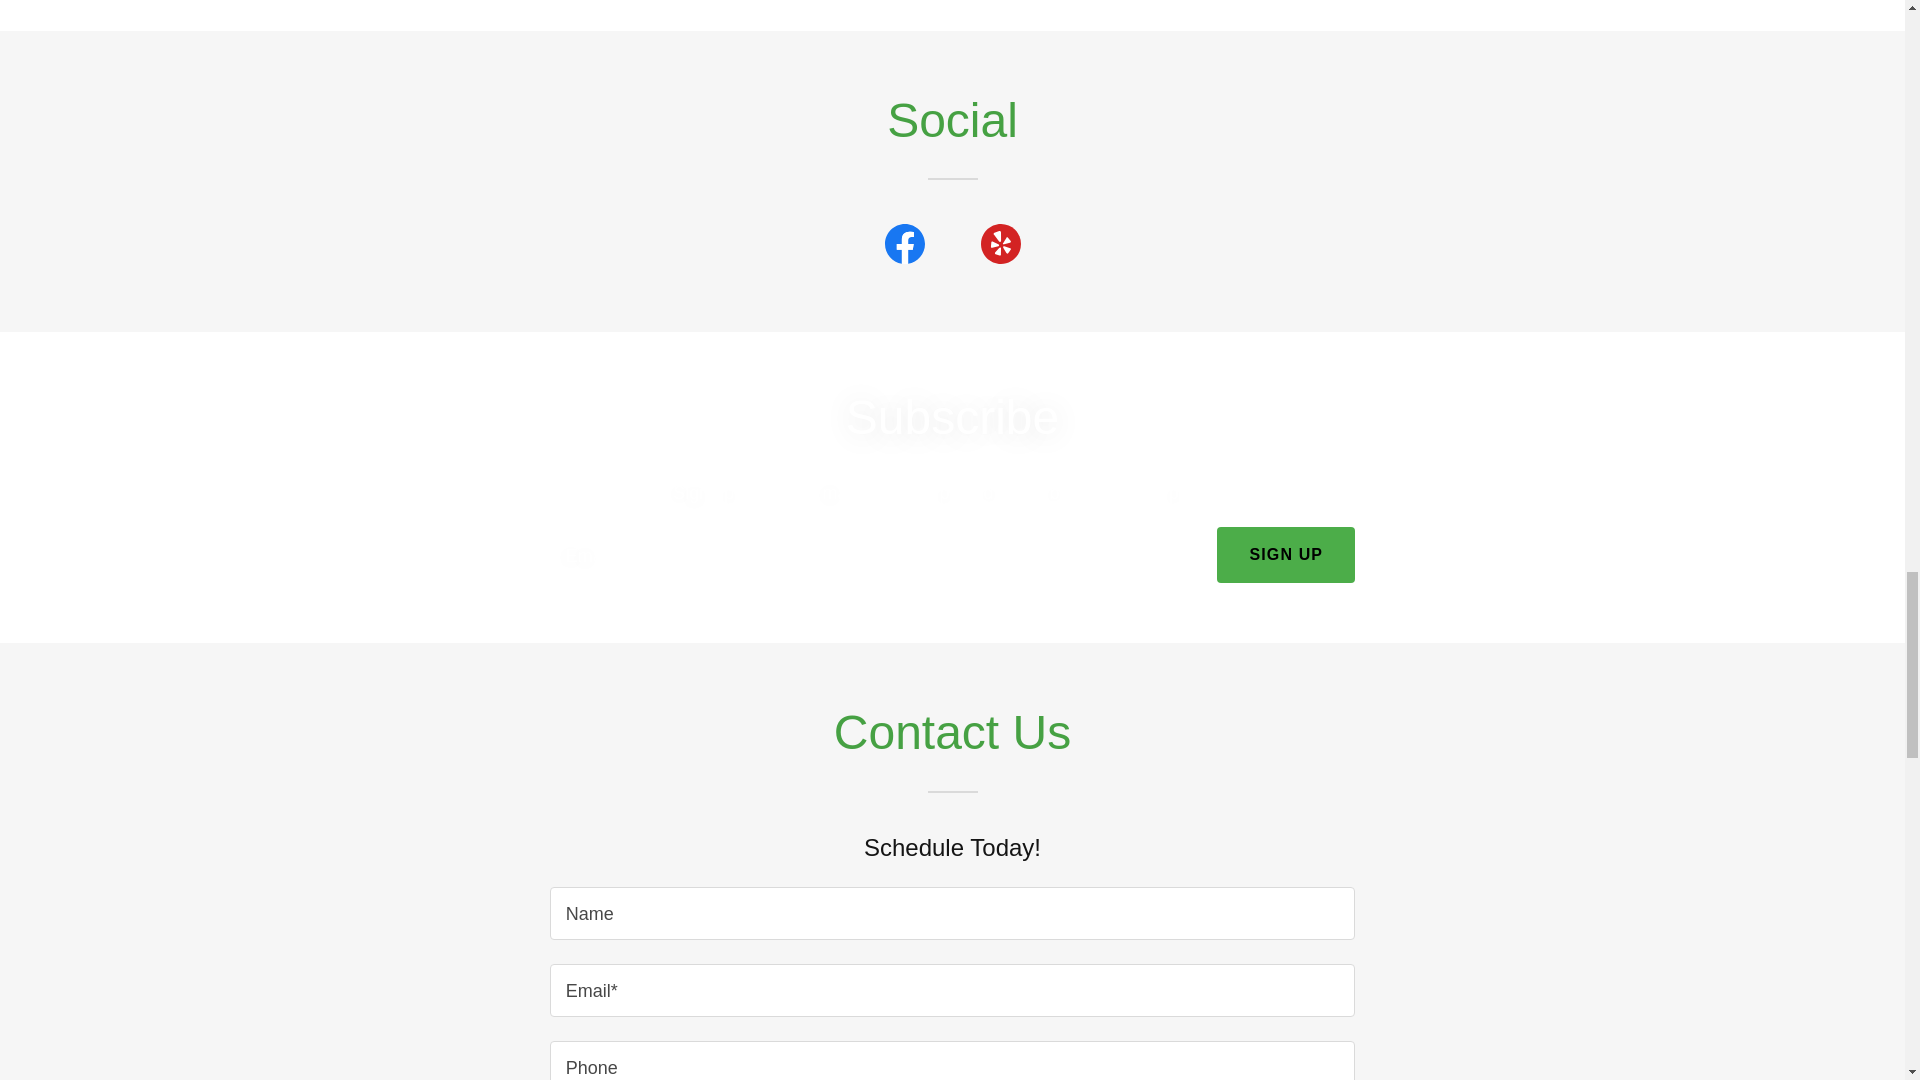  Describe the element at coordinates (1286, 555) in the screenshot. I see `SIGN UP` at that location.